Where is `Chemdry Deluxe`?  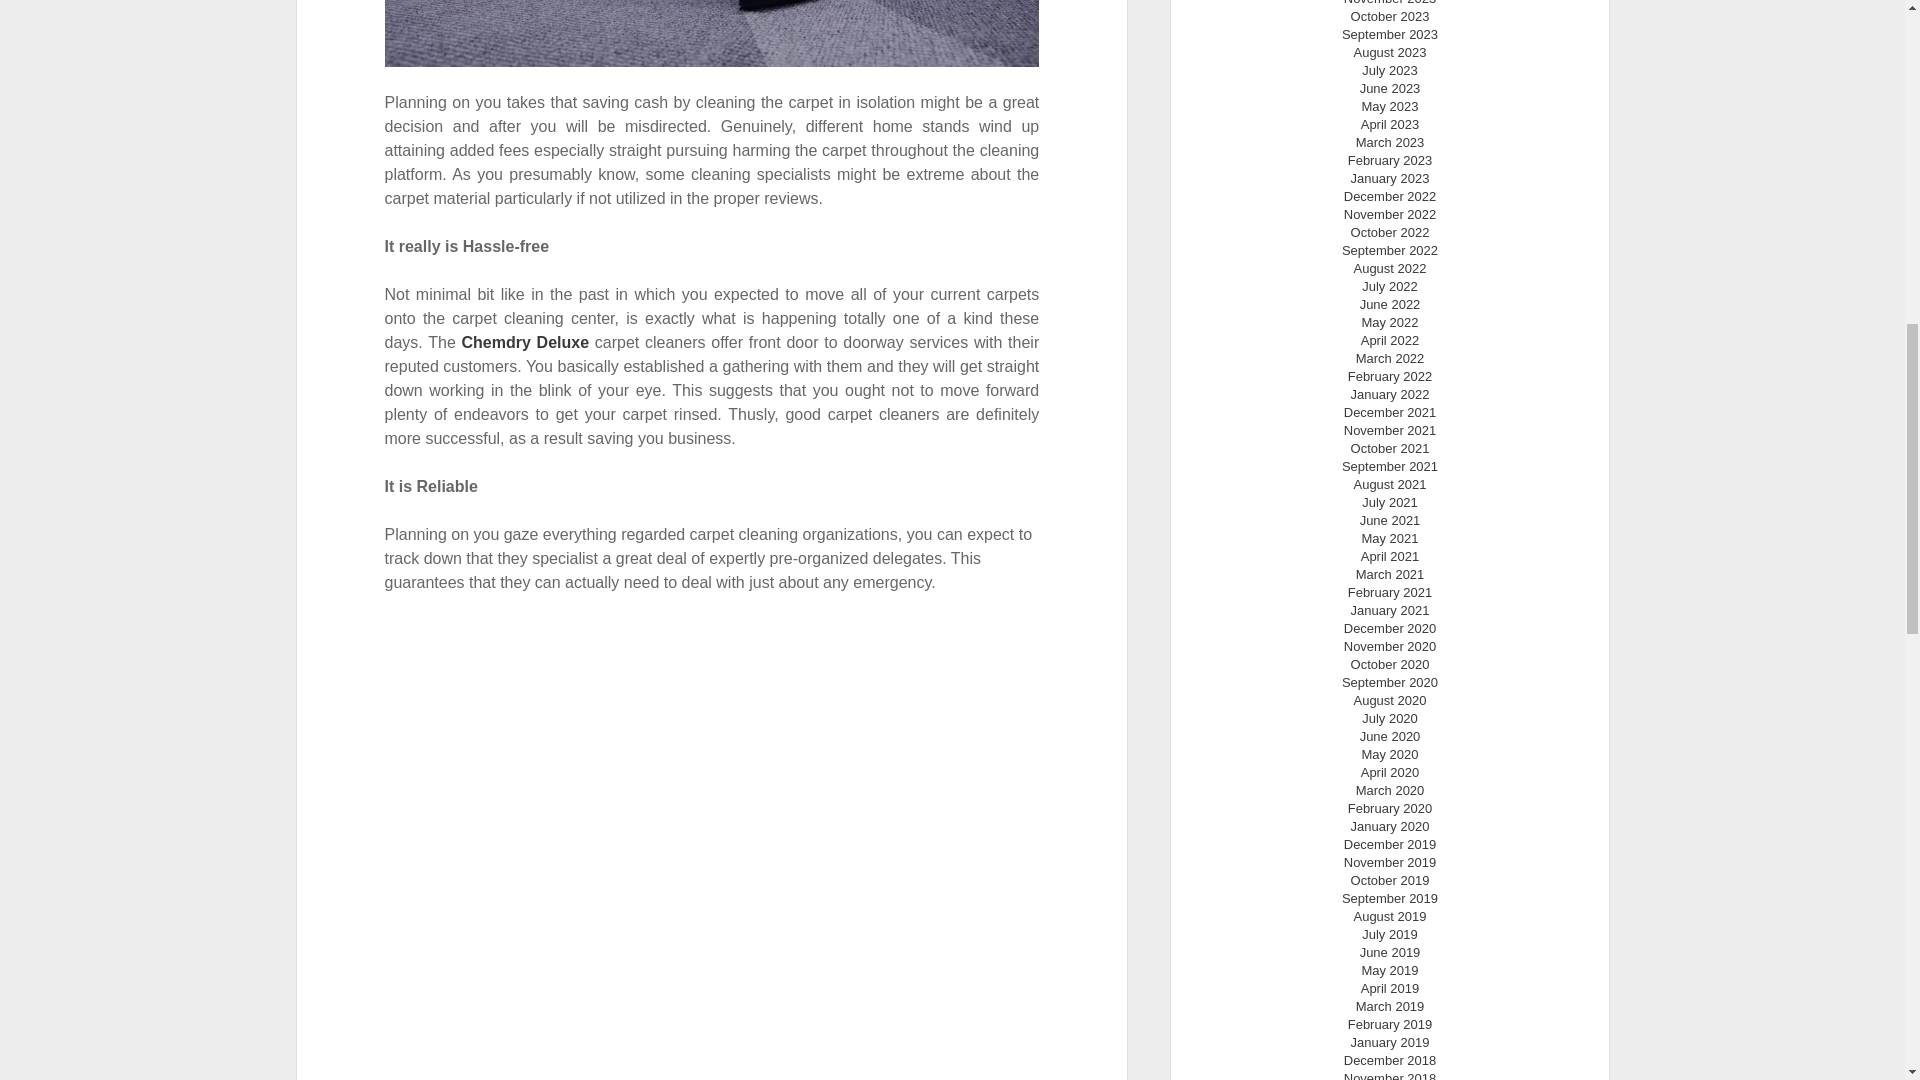 Chemdry Deluxe is located at coordinates (526, 342).